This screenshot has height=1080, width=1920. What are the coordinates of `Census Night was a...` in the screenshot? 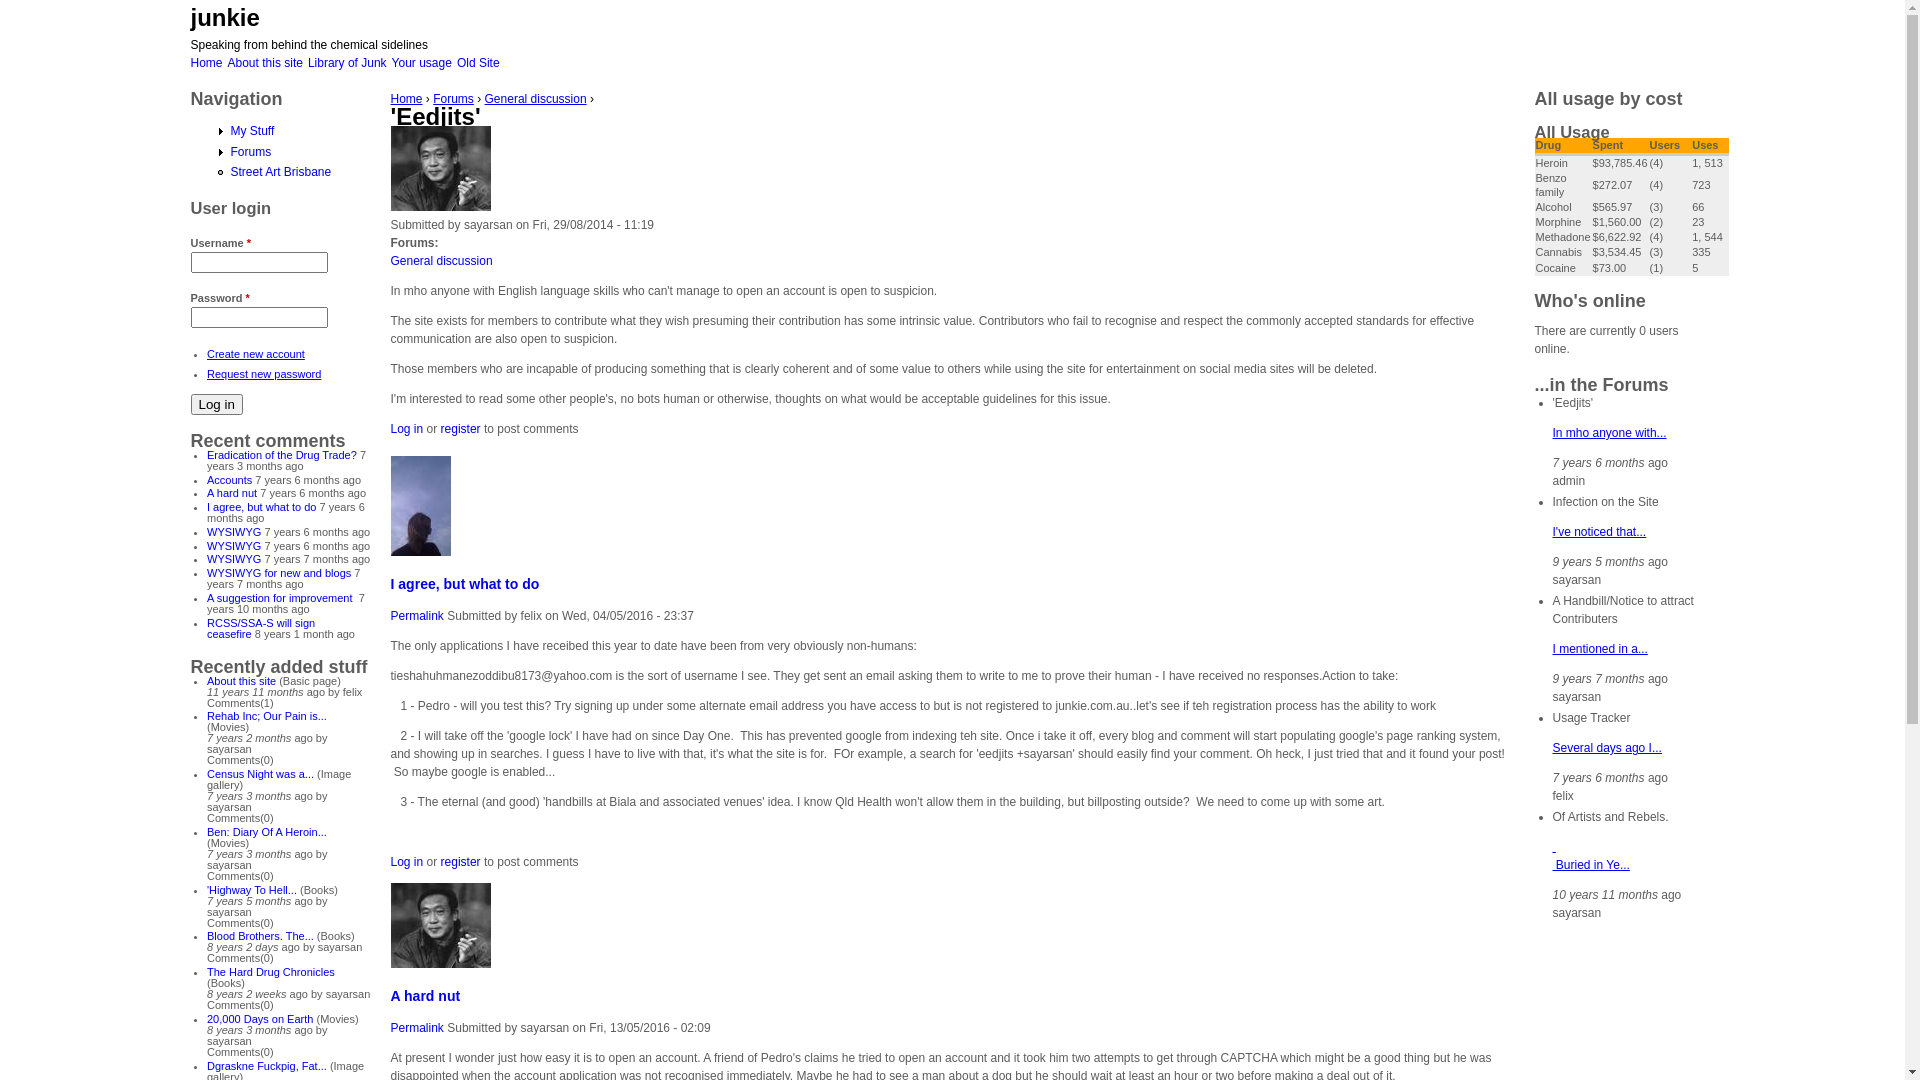 It's located at (260, 774).